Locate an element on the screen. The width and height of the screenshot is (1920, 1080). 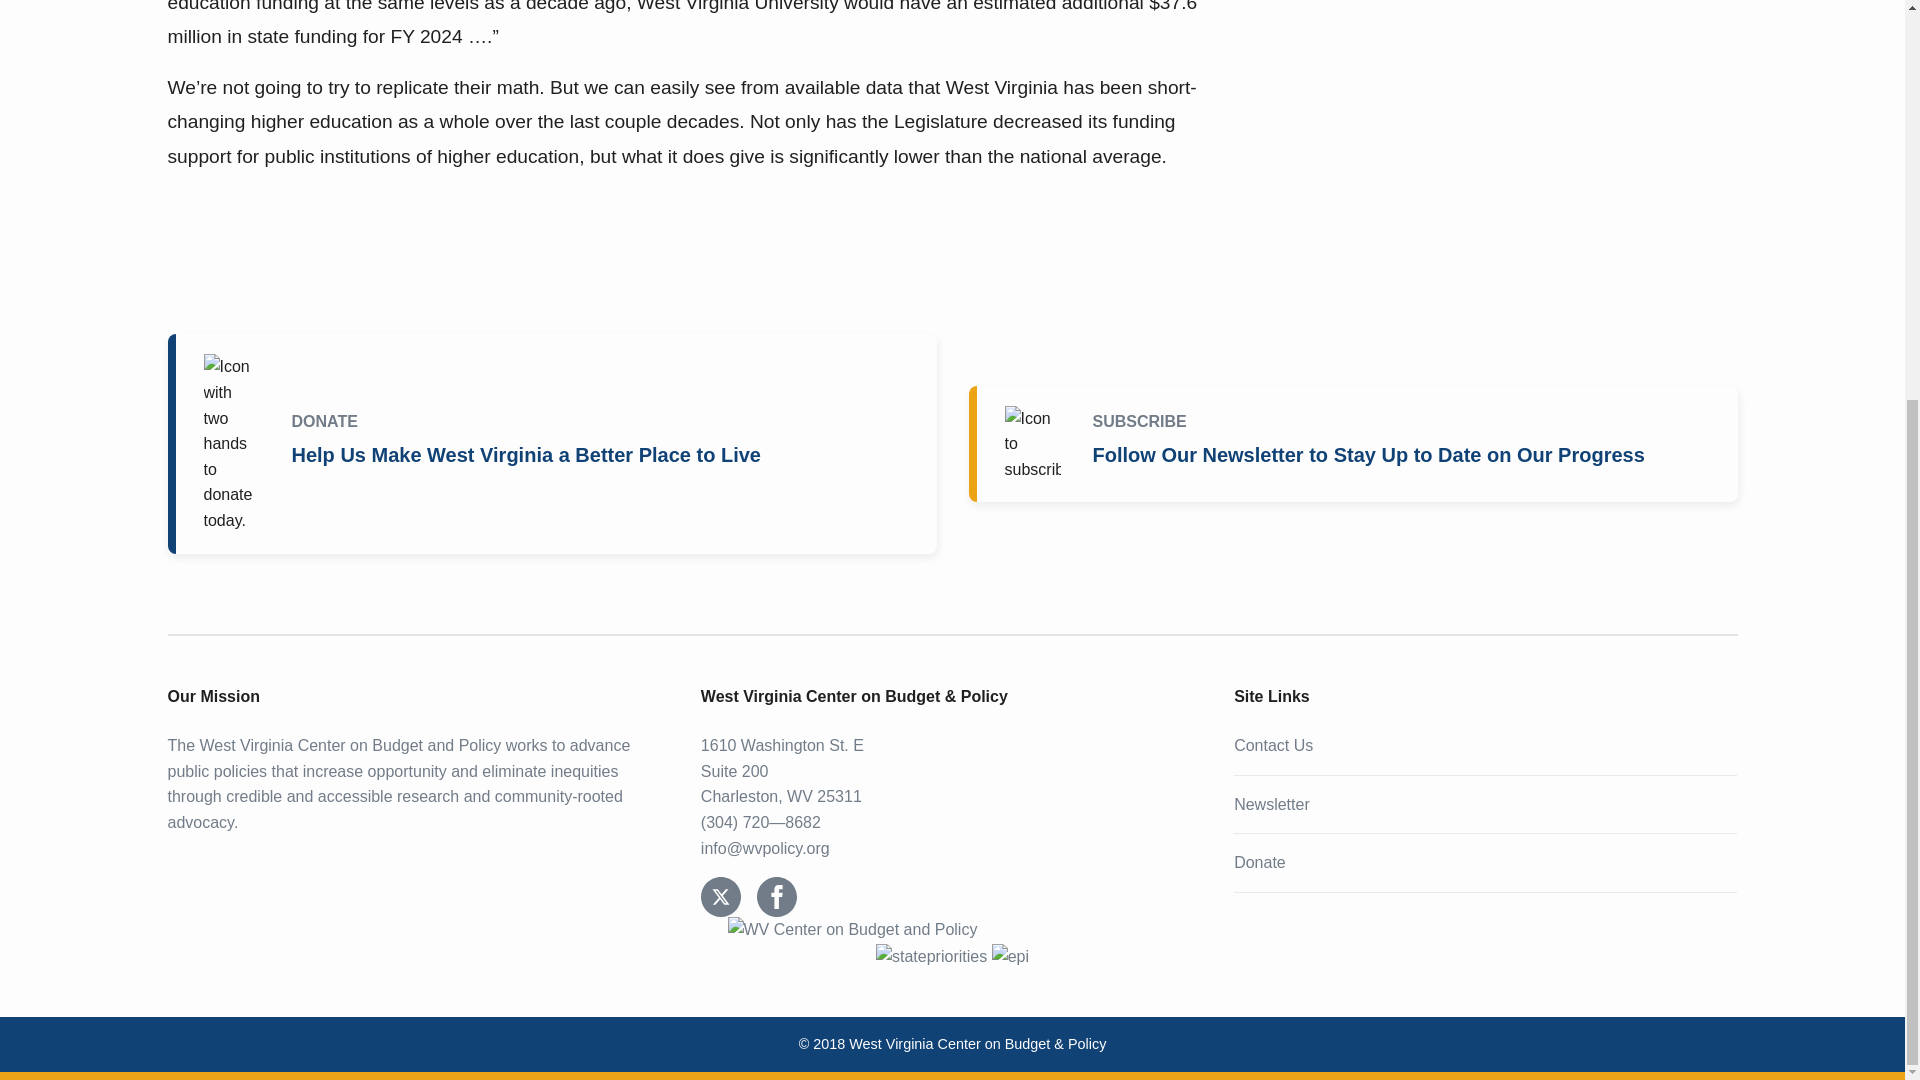
Donate Today! is located at coordinates (556, 442).